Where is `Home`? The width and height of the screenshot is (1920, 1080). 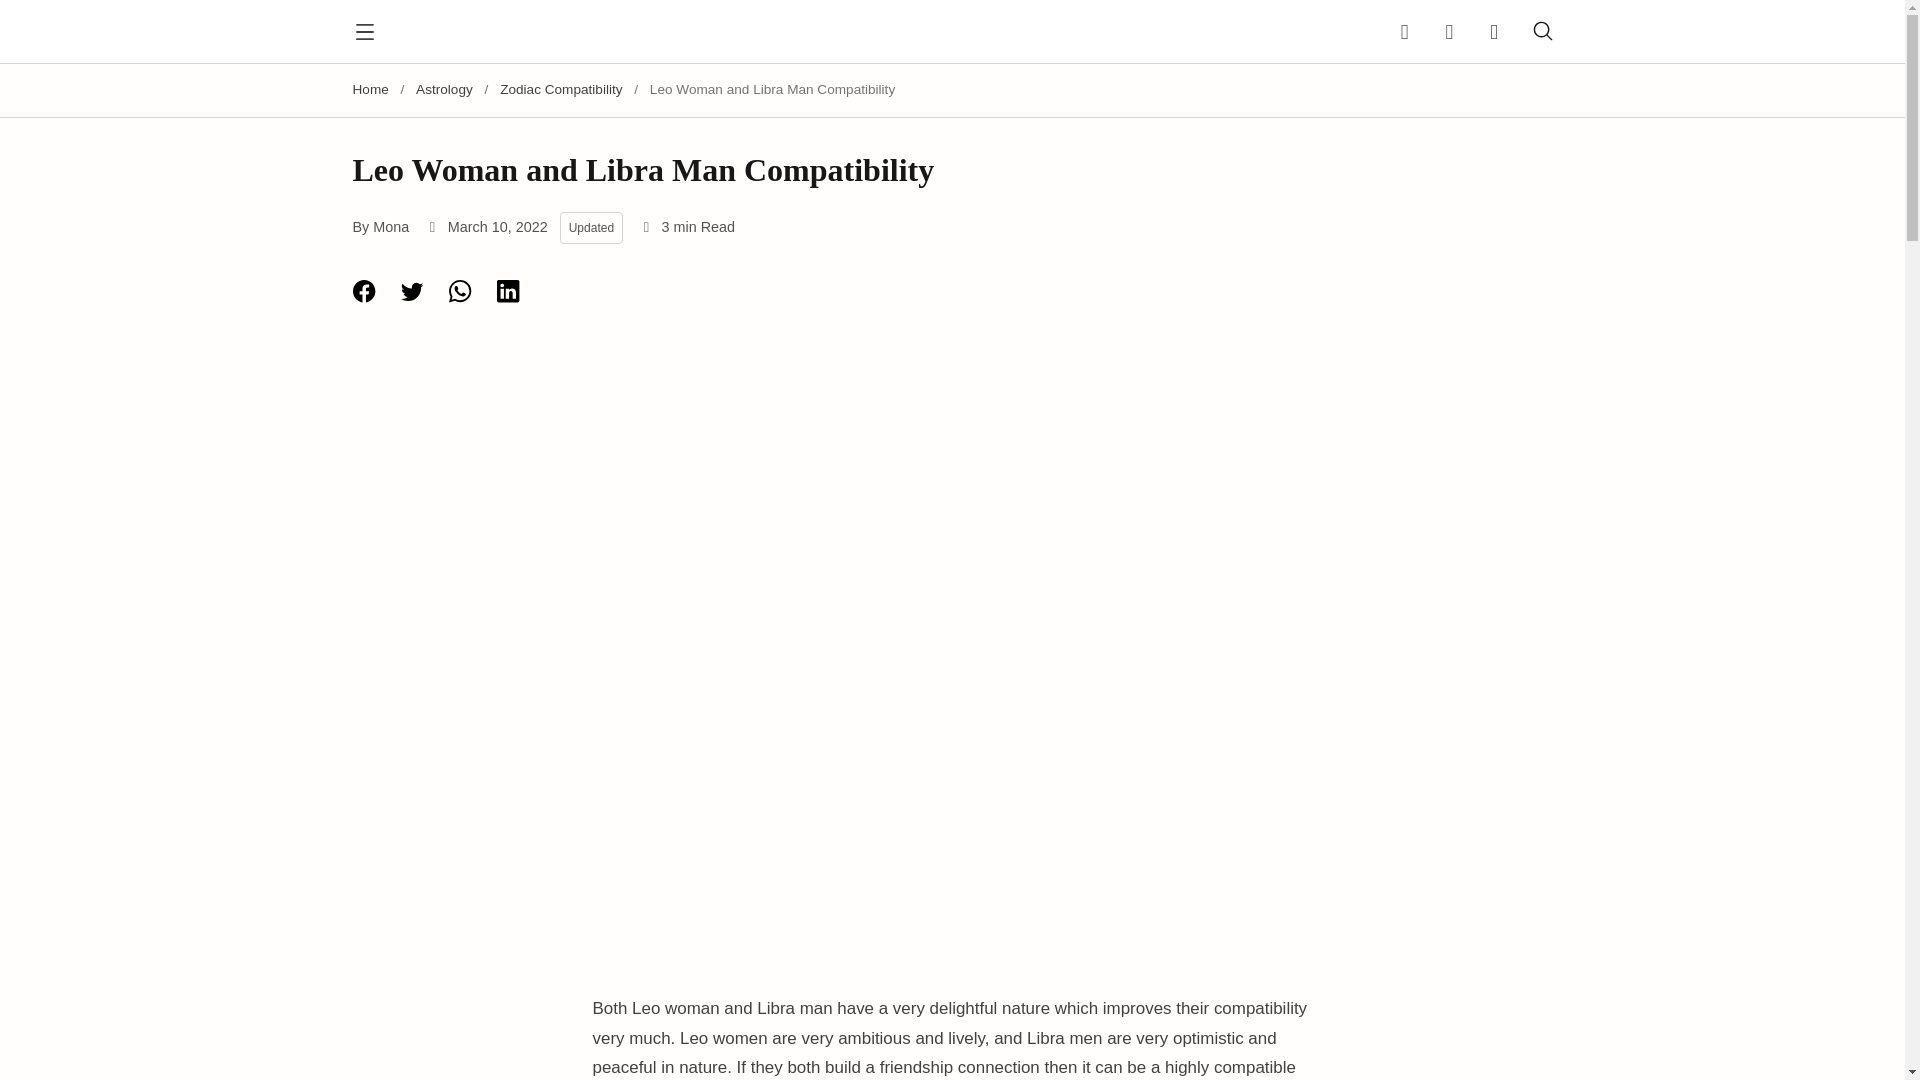 Home is located at coordinates (369, 90).